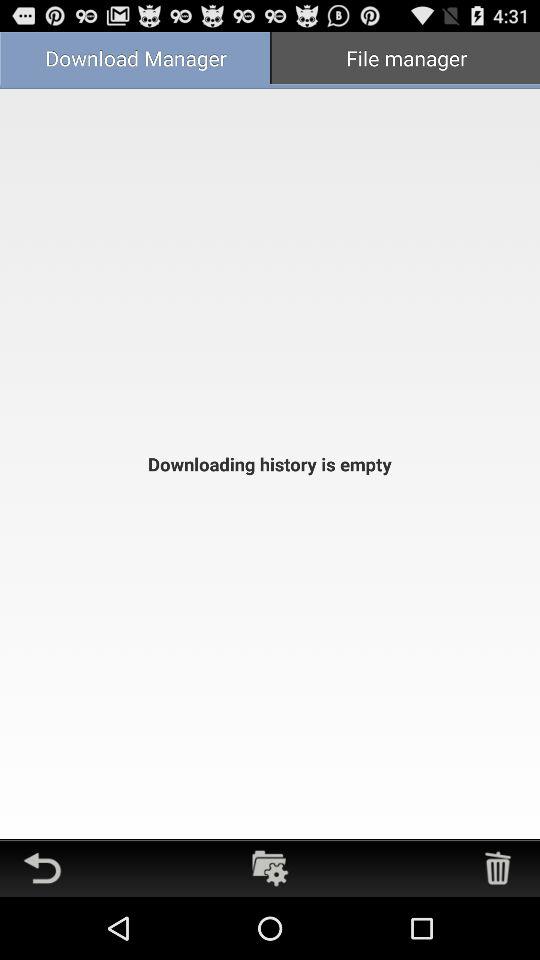 The width and height of the screenshot is (540, 960). What do you see at coordinates (405, 60) in the screenshot?
I see `tap app above the downloading history is app` at bounding box center [405, 60].